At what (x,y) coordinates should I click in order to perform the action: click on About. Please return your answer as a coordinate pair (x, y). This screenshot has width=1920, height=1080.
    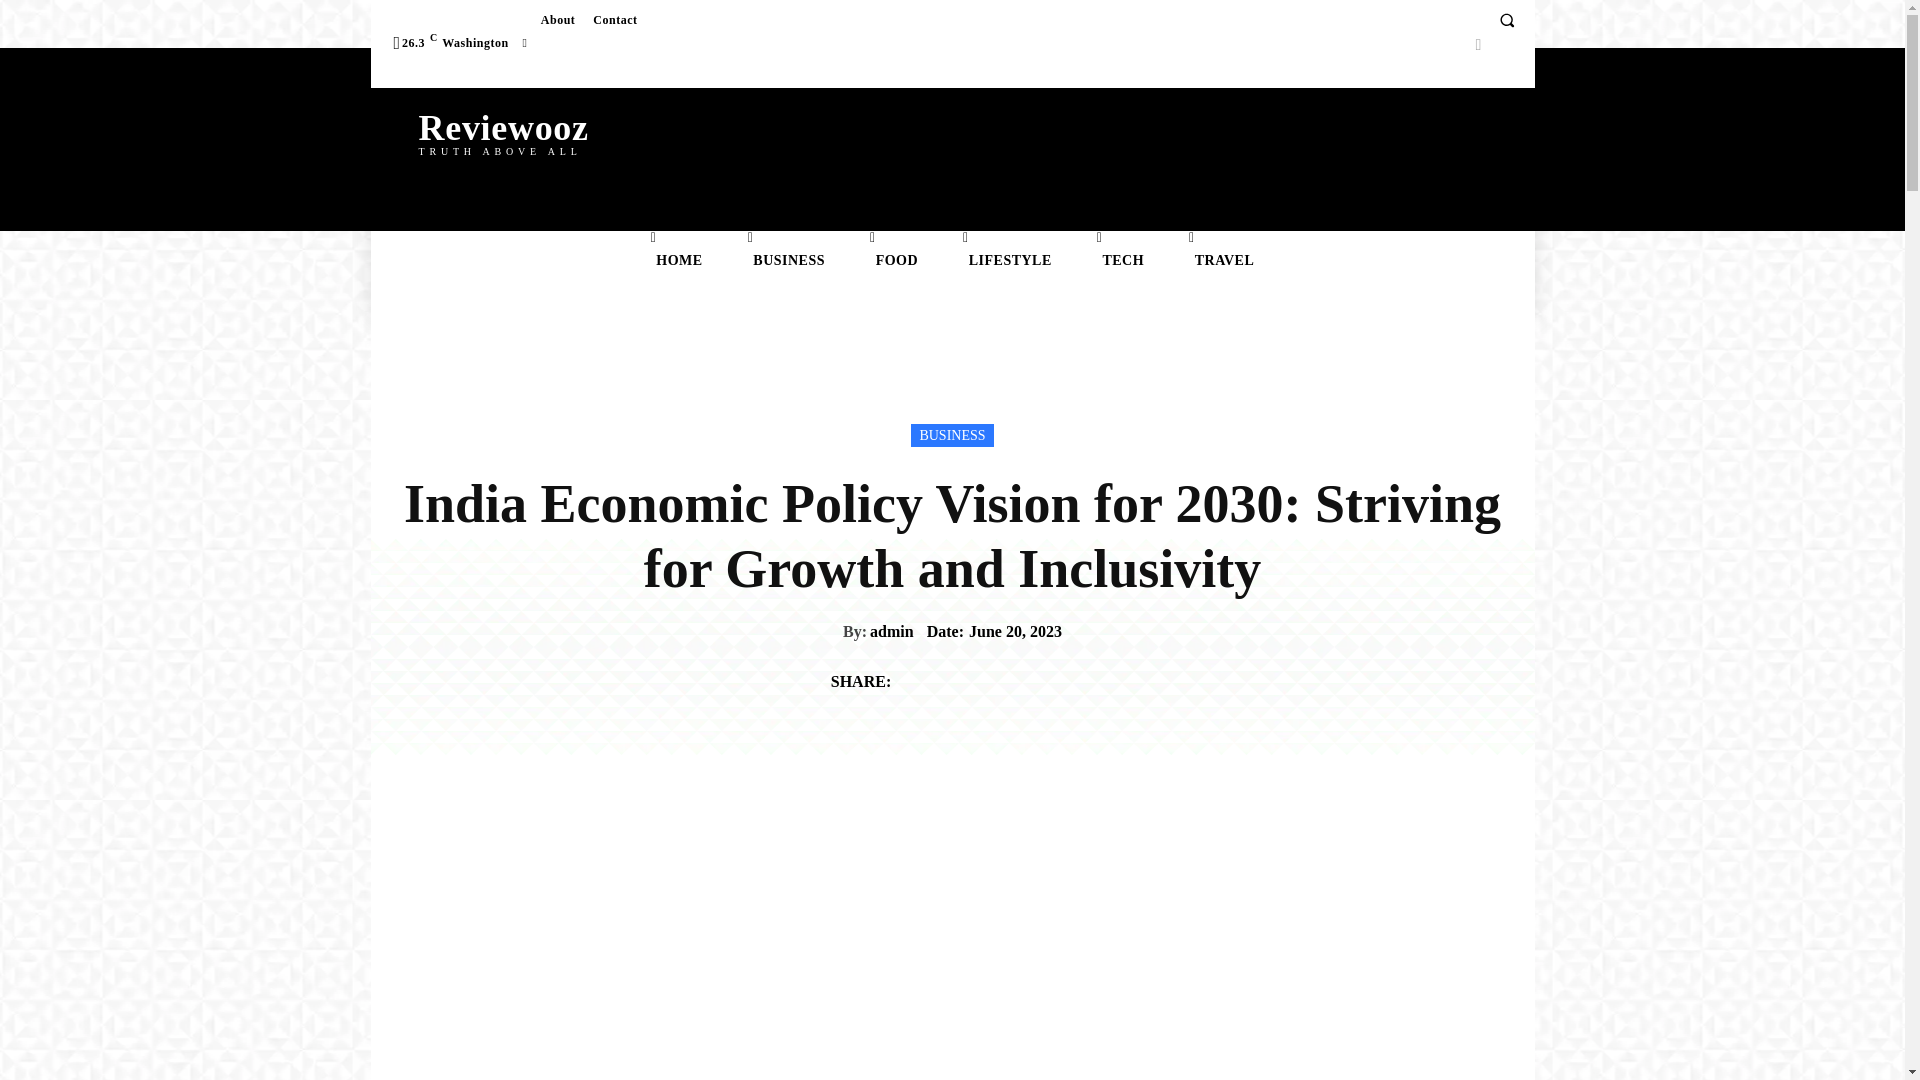
    Looking at the image, I should click on (558, 20).